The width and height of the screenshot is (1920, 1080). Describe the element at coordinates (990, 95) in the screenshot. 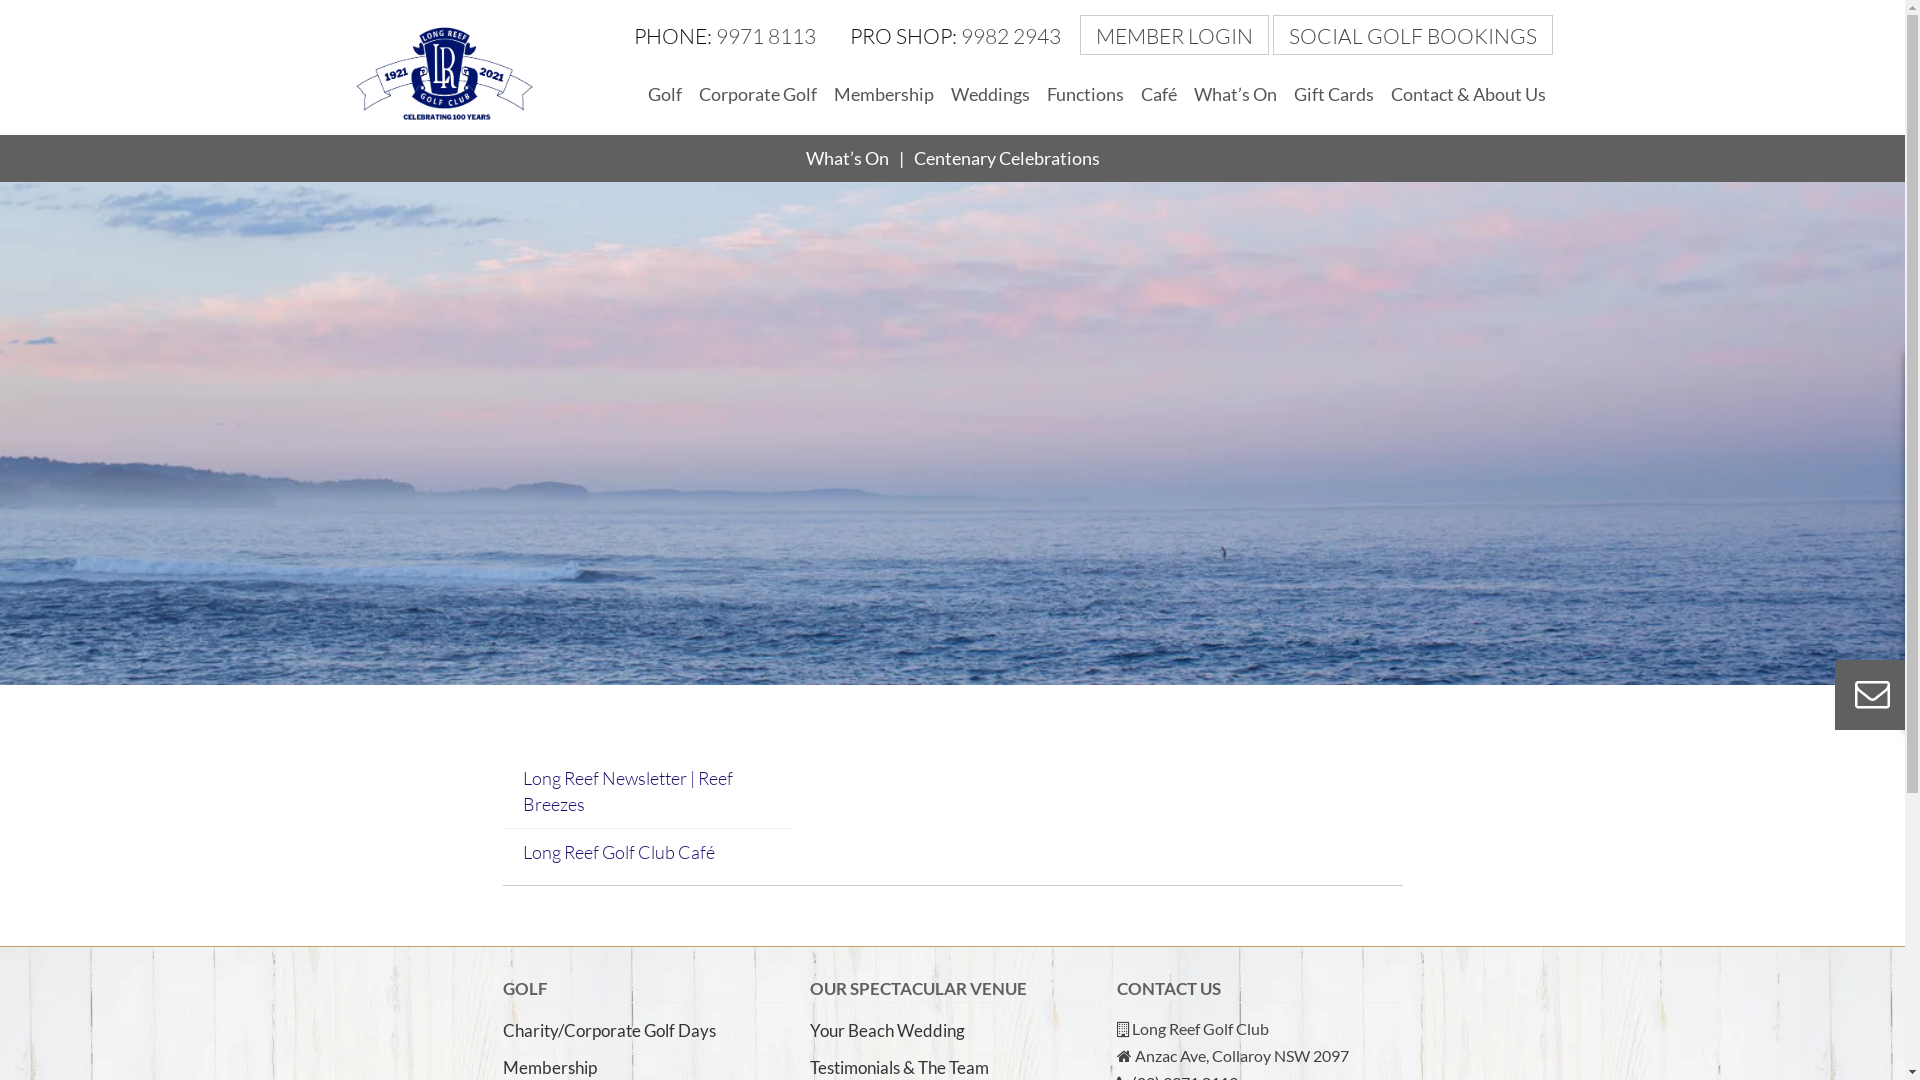

I see `Weddings` at that location.